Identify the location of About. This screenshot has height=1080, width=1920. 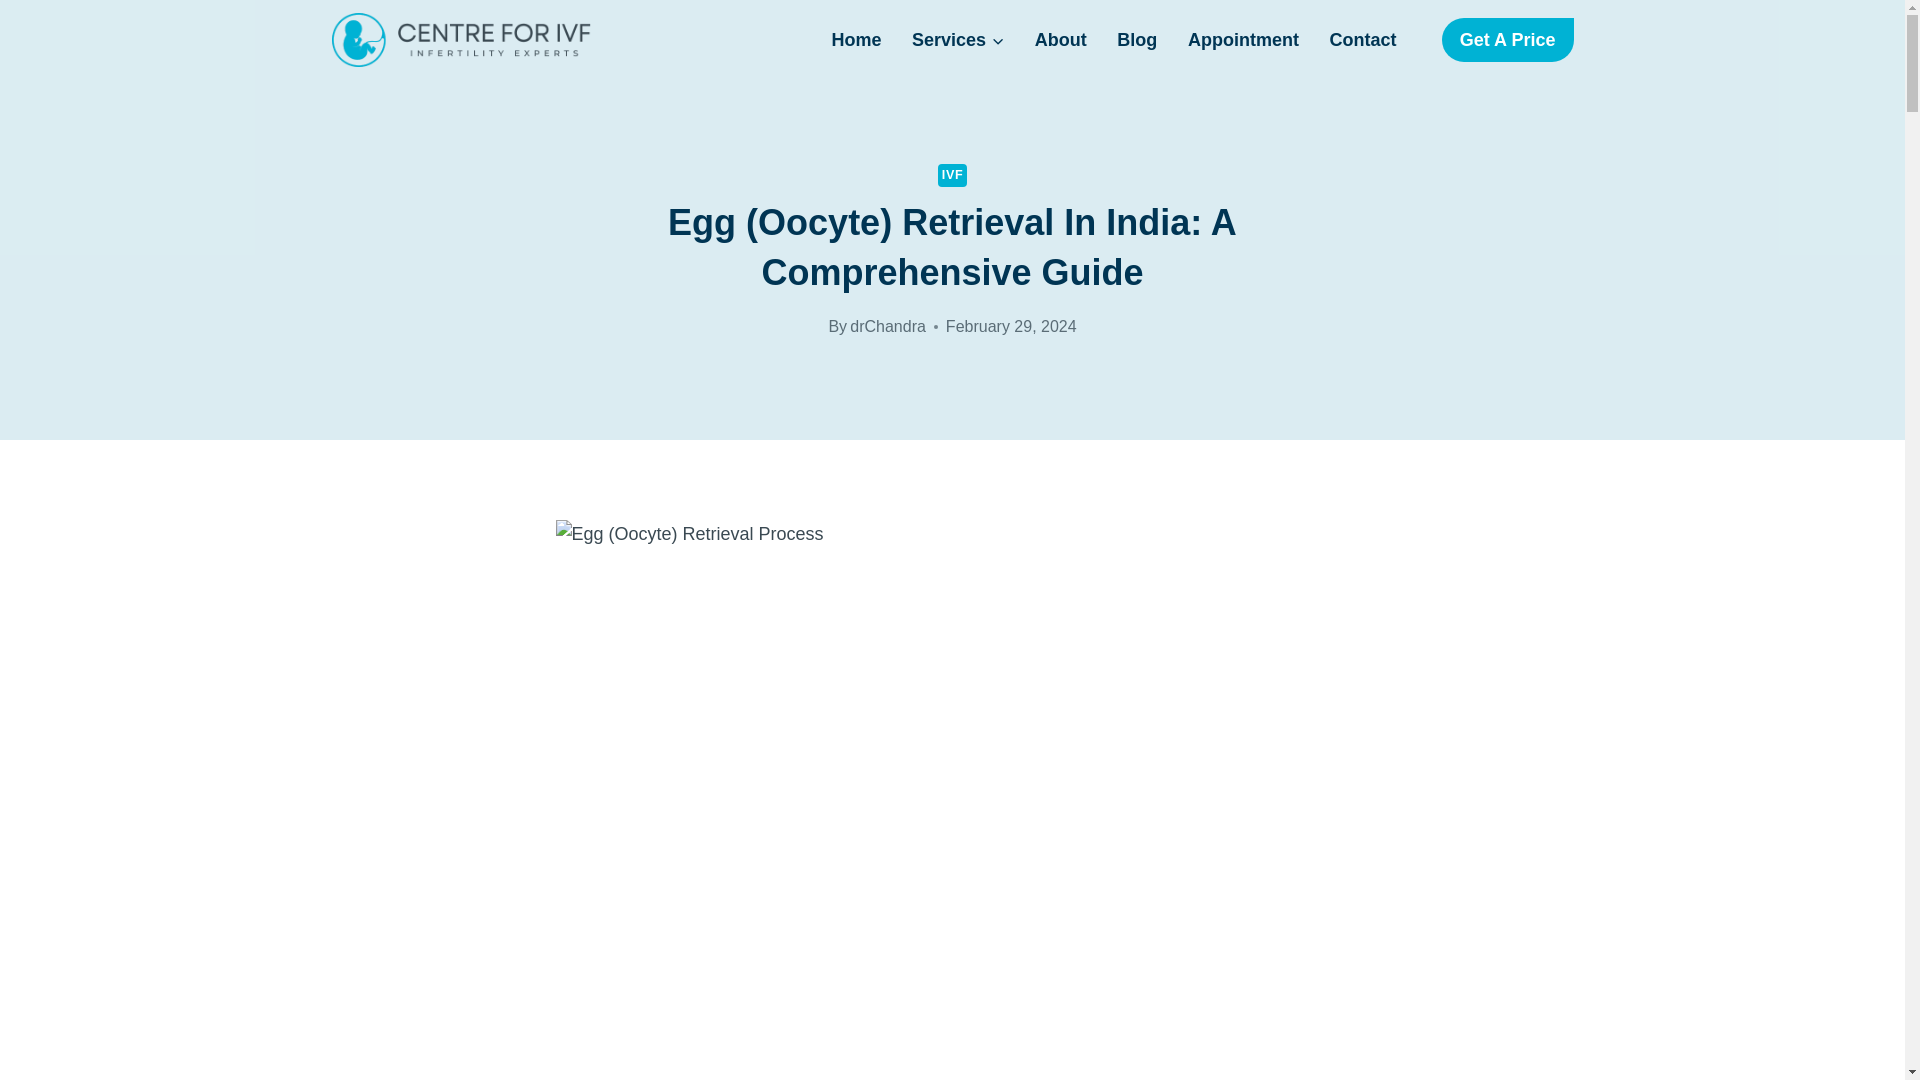
(1060, 40).